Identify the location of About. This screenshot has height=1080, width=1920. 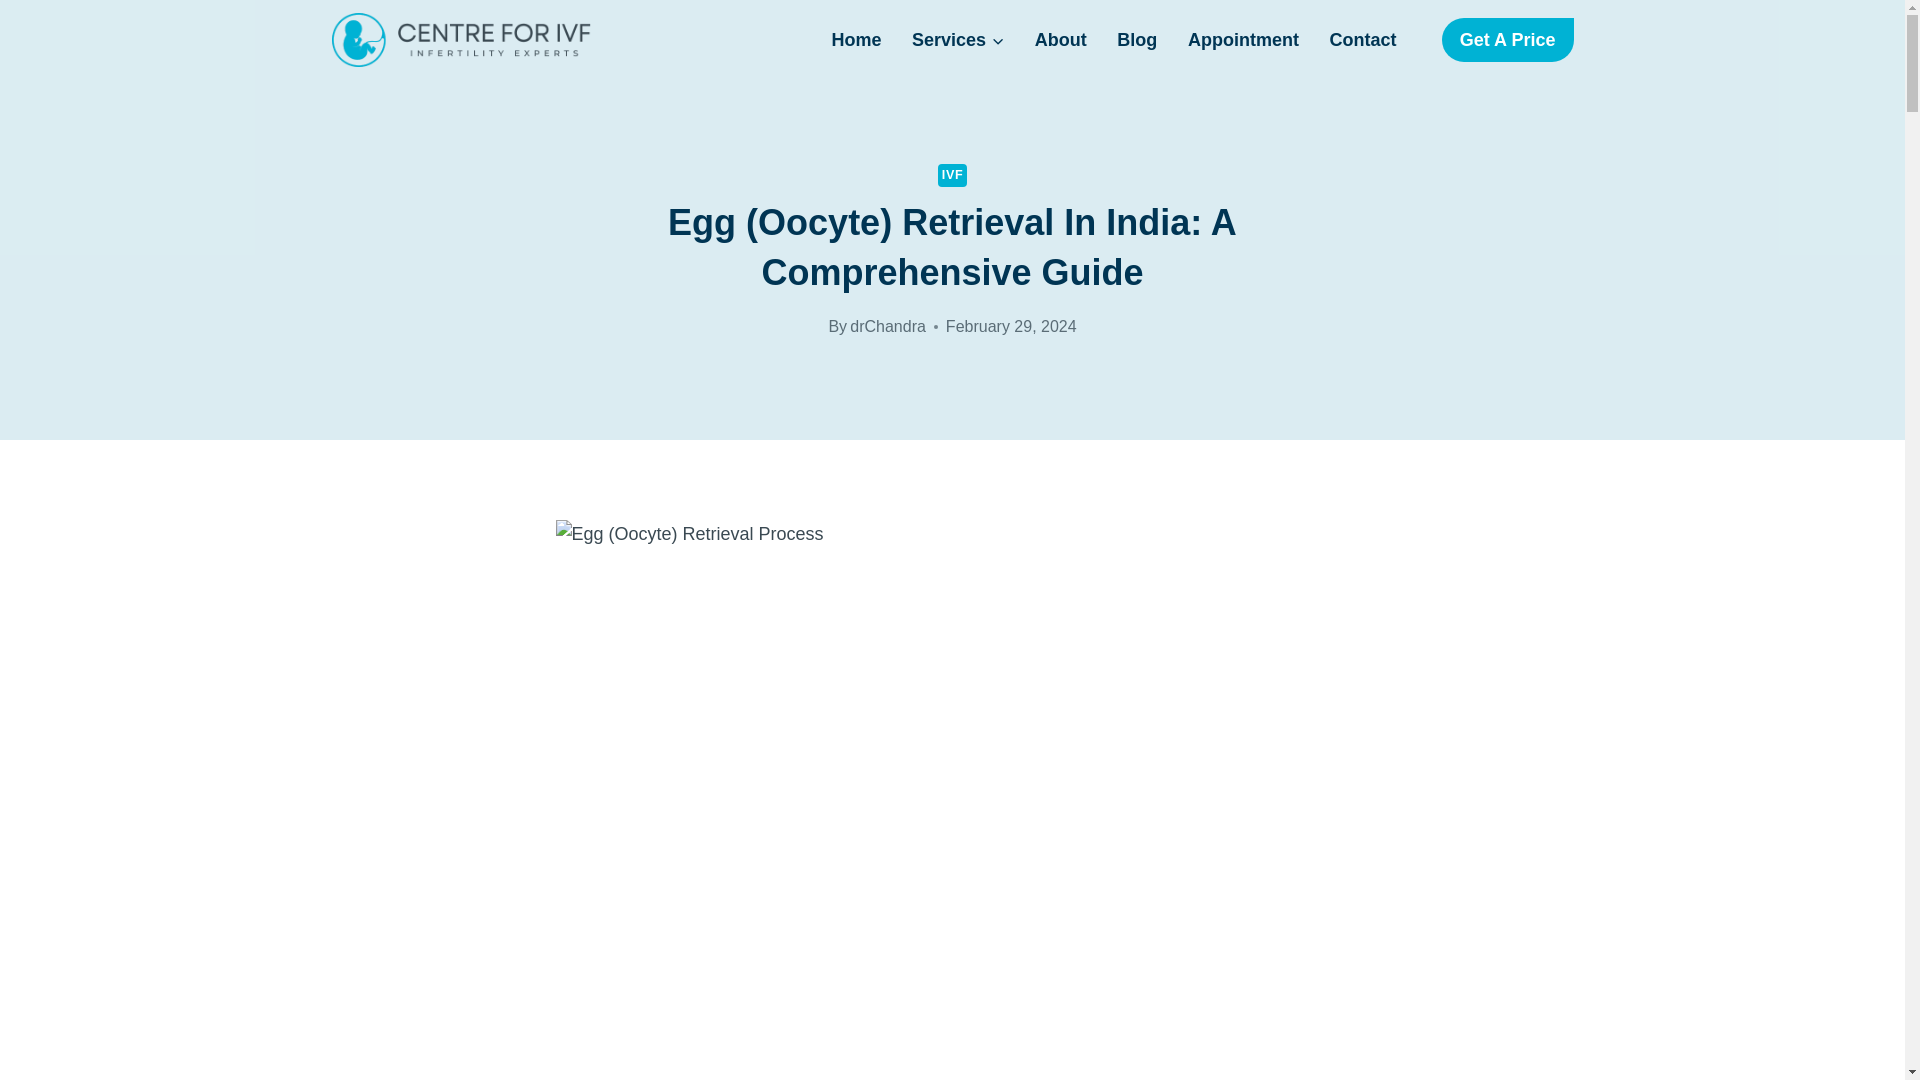
(1060, 40).